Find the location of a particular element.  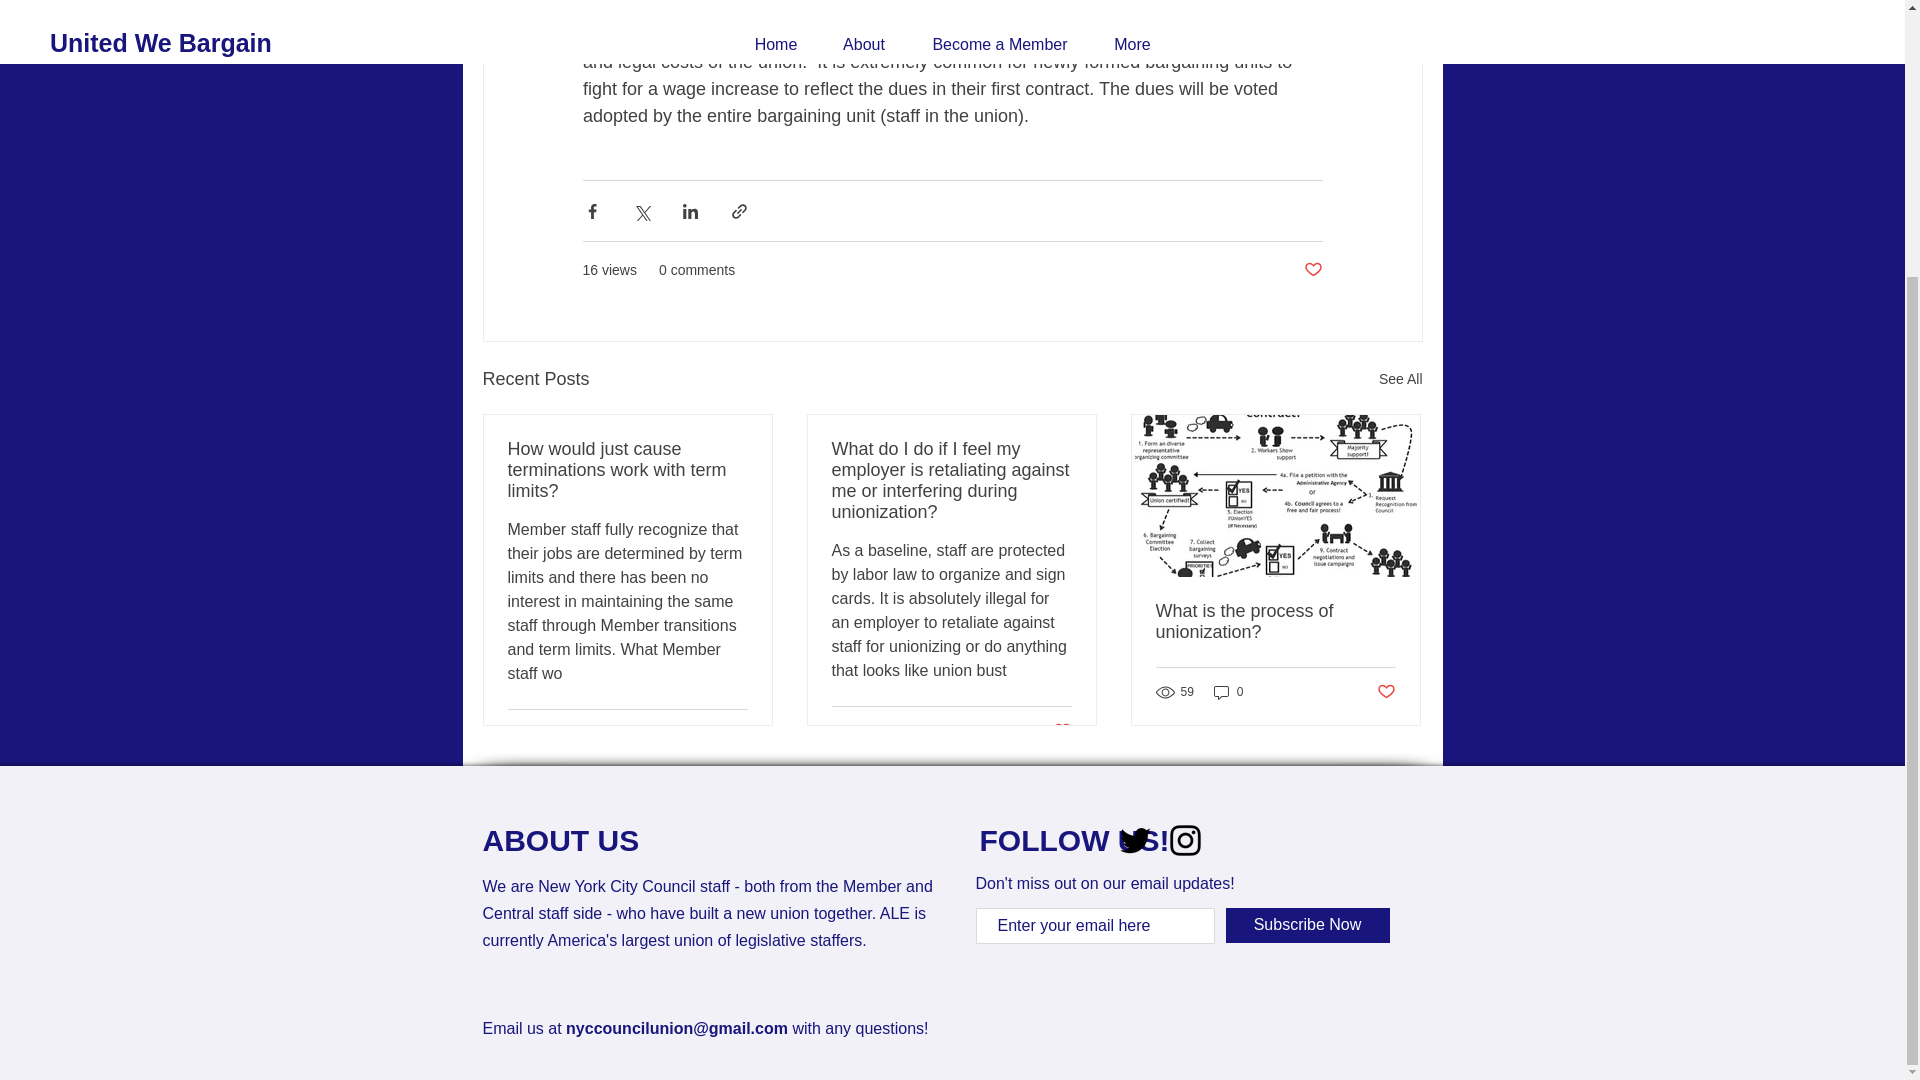

Post not marked as liked is located at coordinates (1062, 731).